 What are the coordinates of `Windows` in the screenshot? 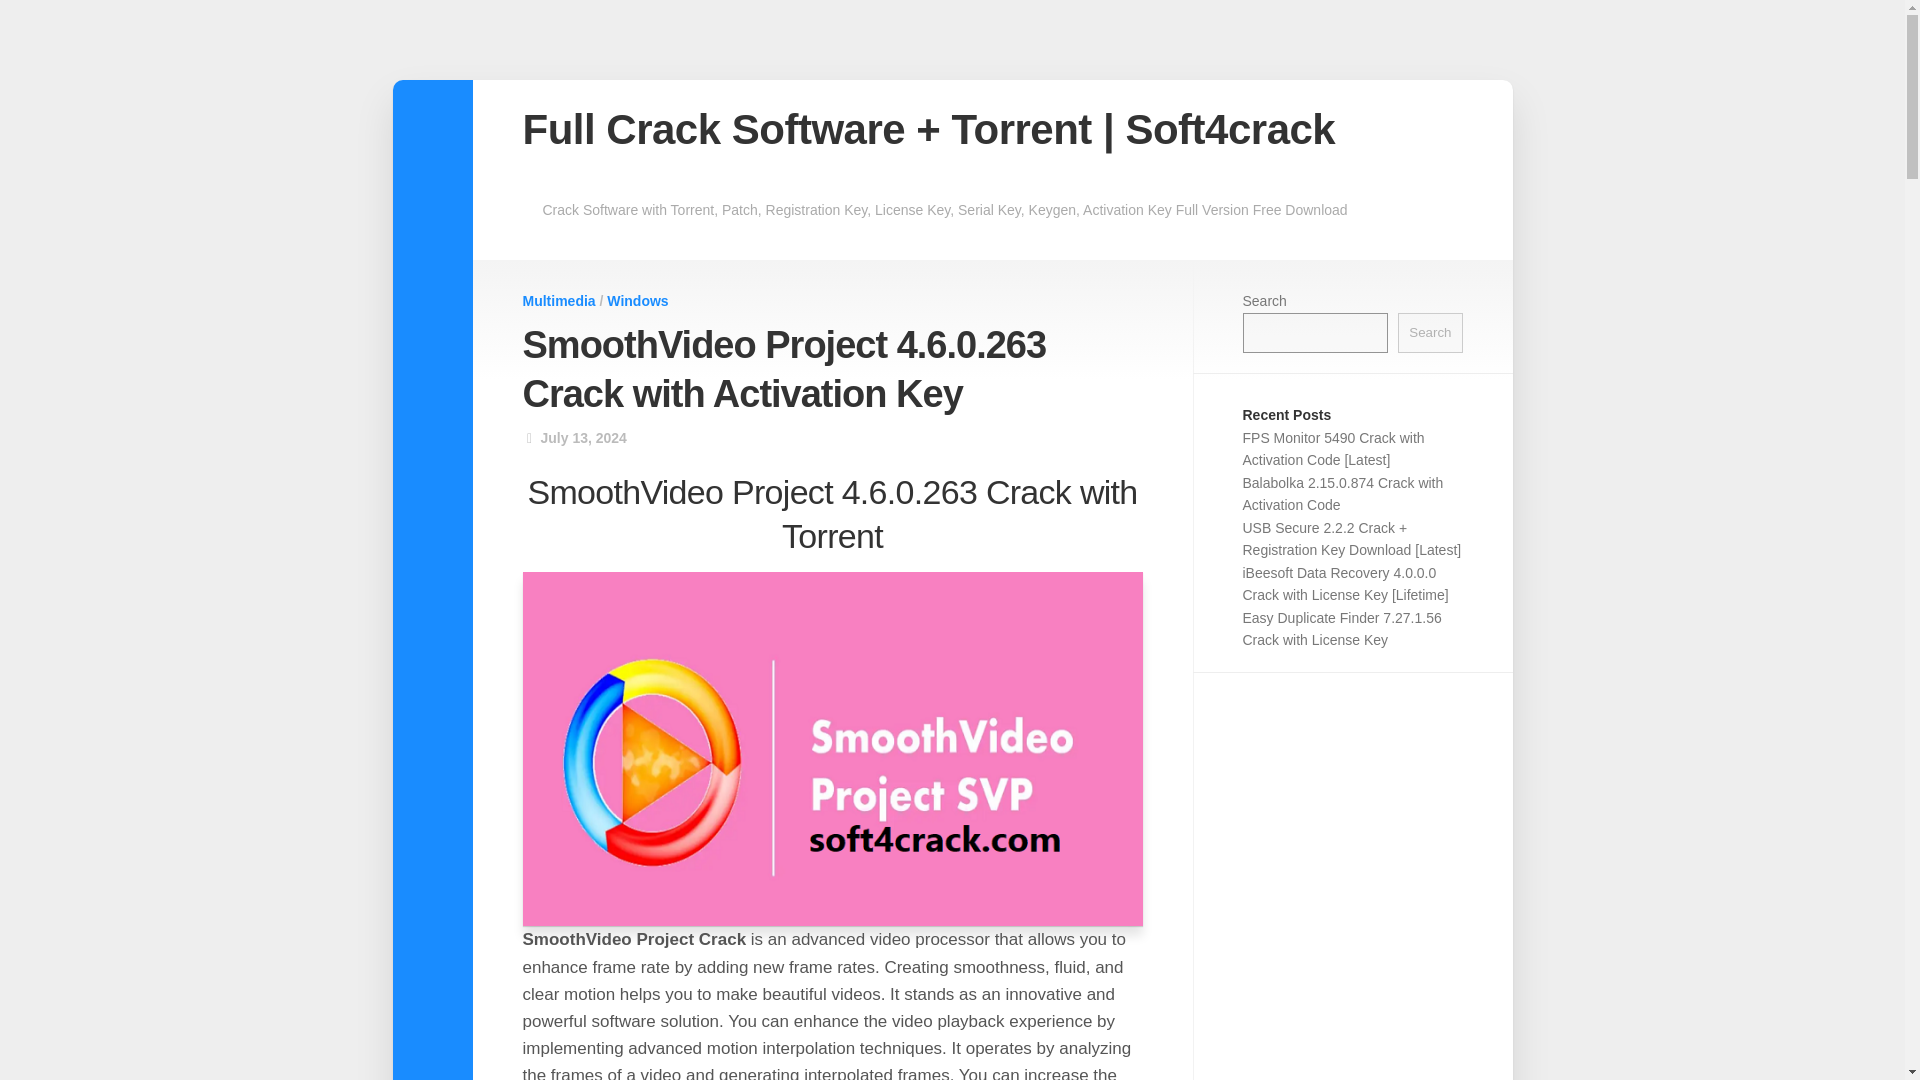 It's located at (637, 300).